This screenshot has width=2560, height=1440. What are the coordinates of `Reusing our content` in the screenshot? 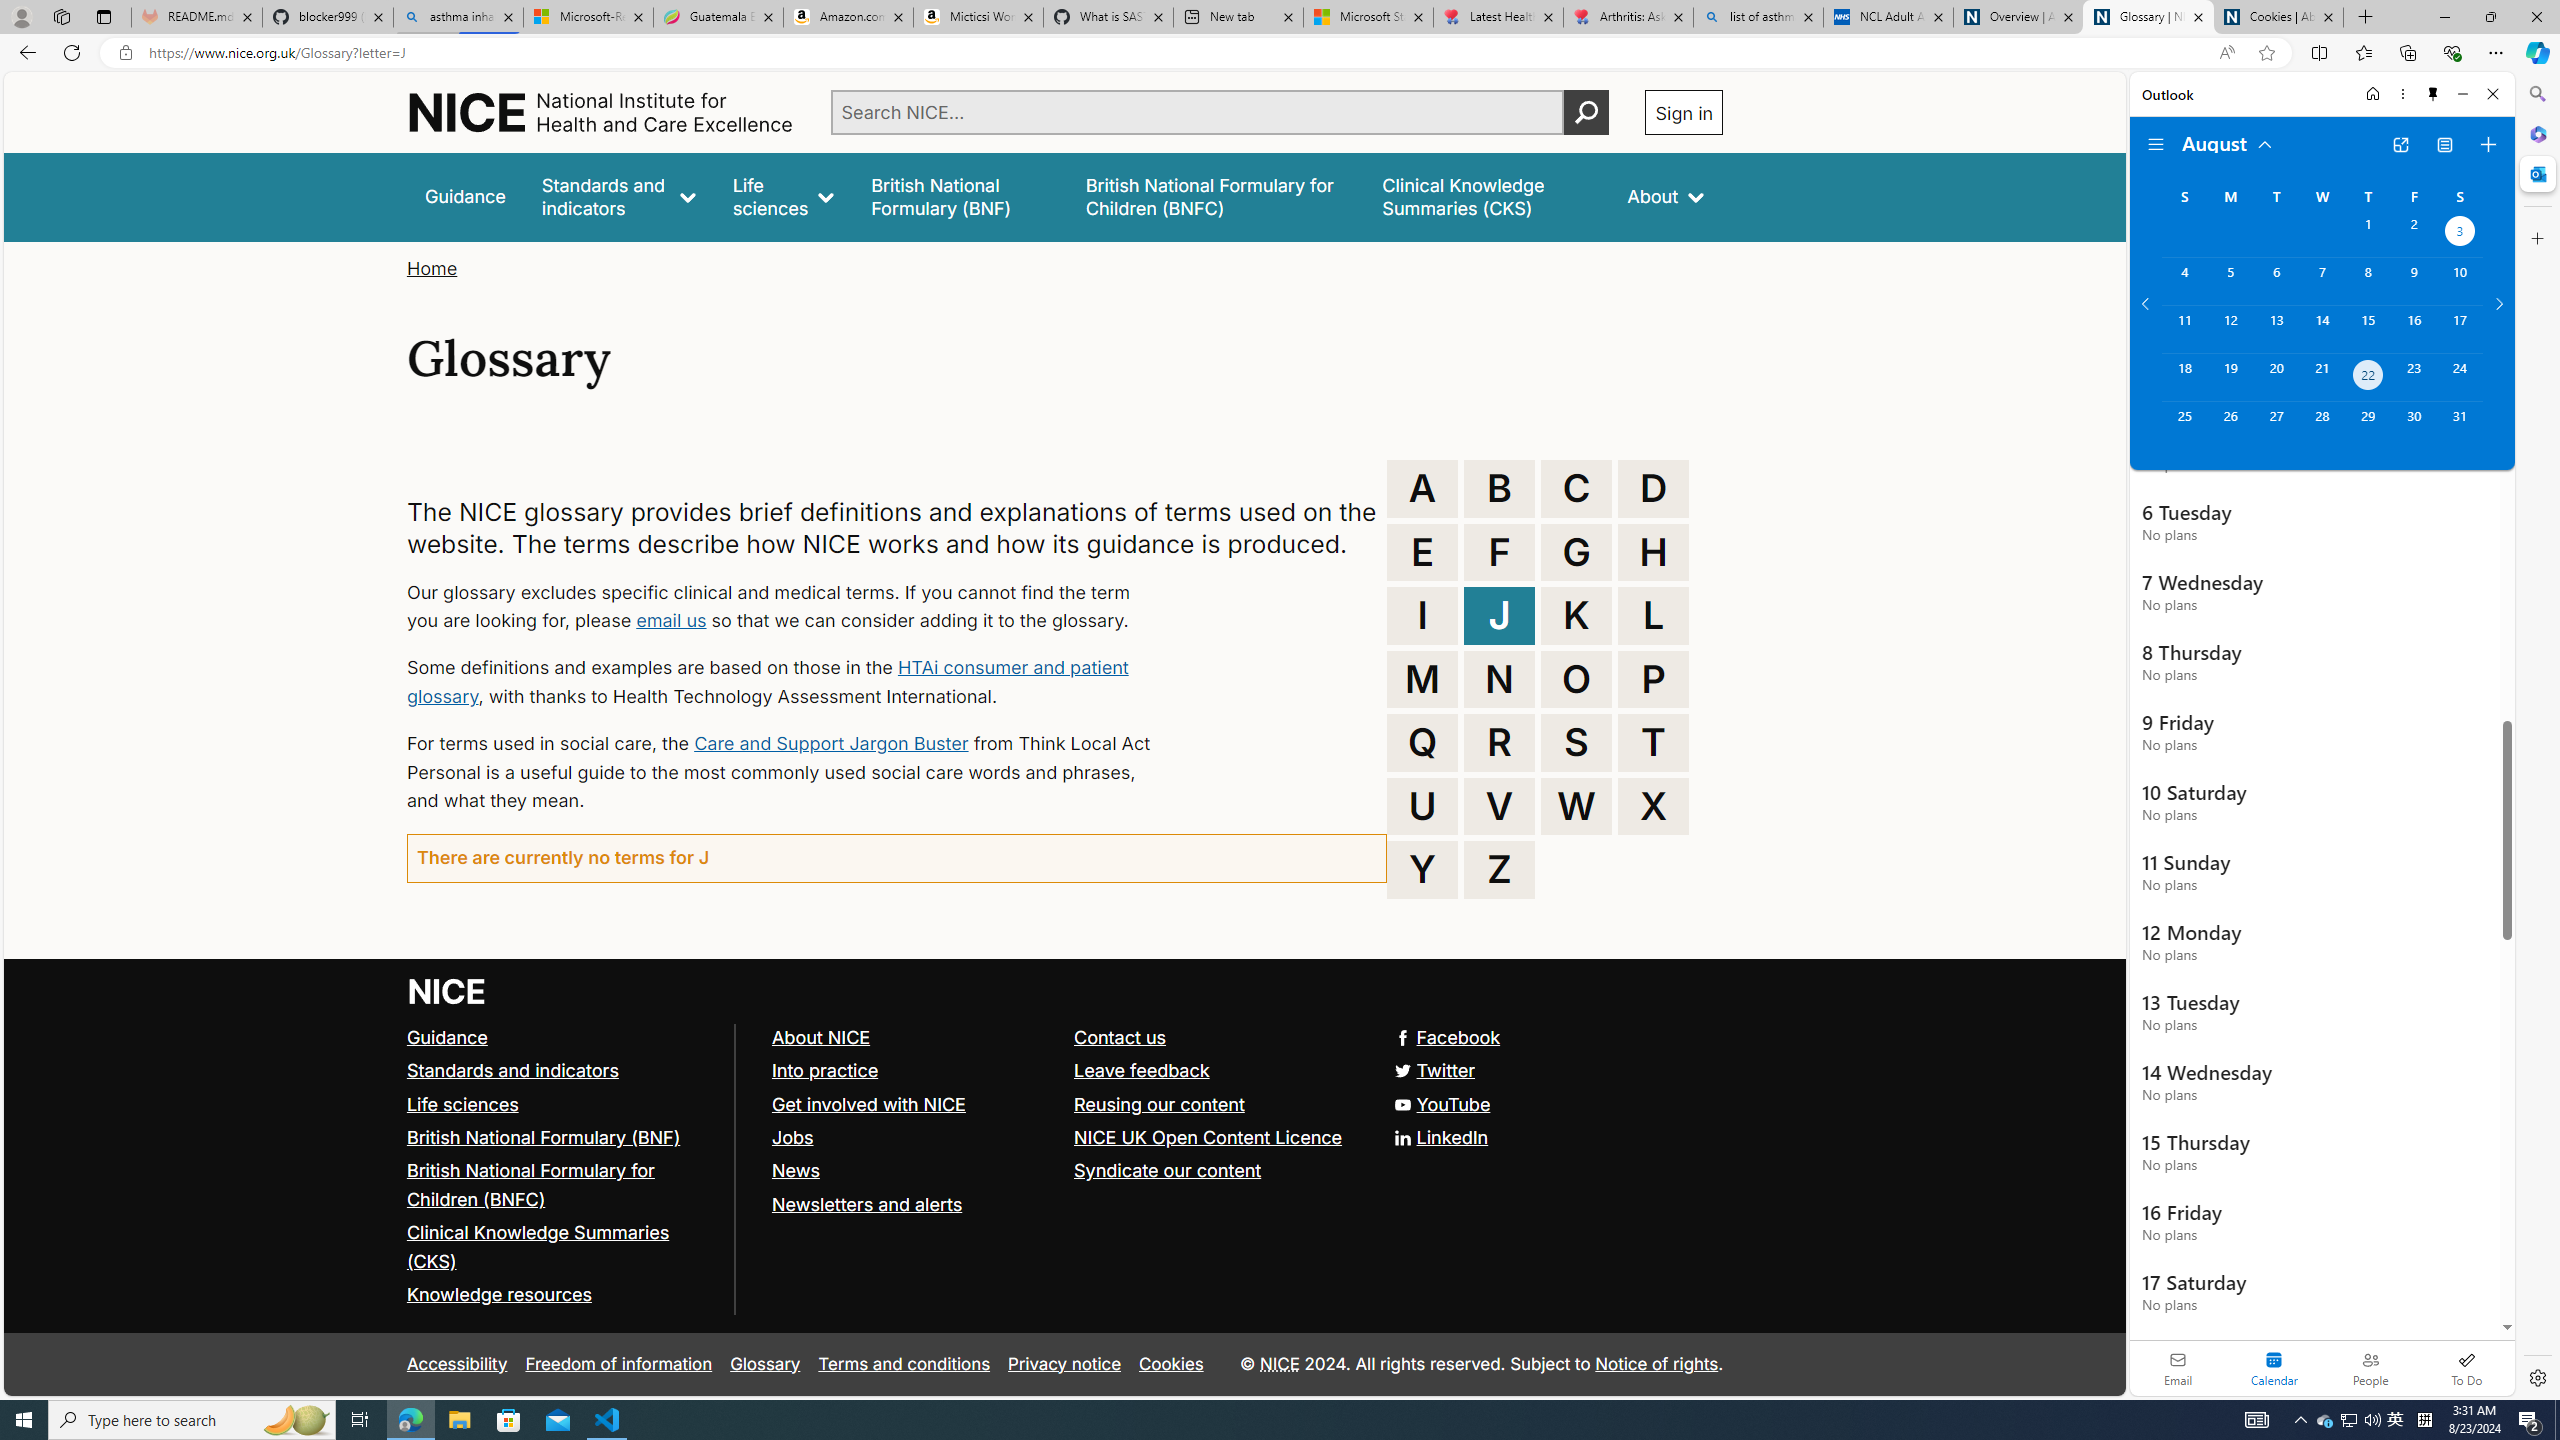 It's located at (1217, 1105).